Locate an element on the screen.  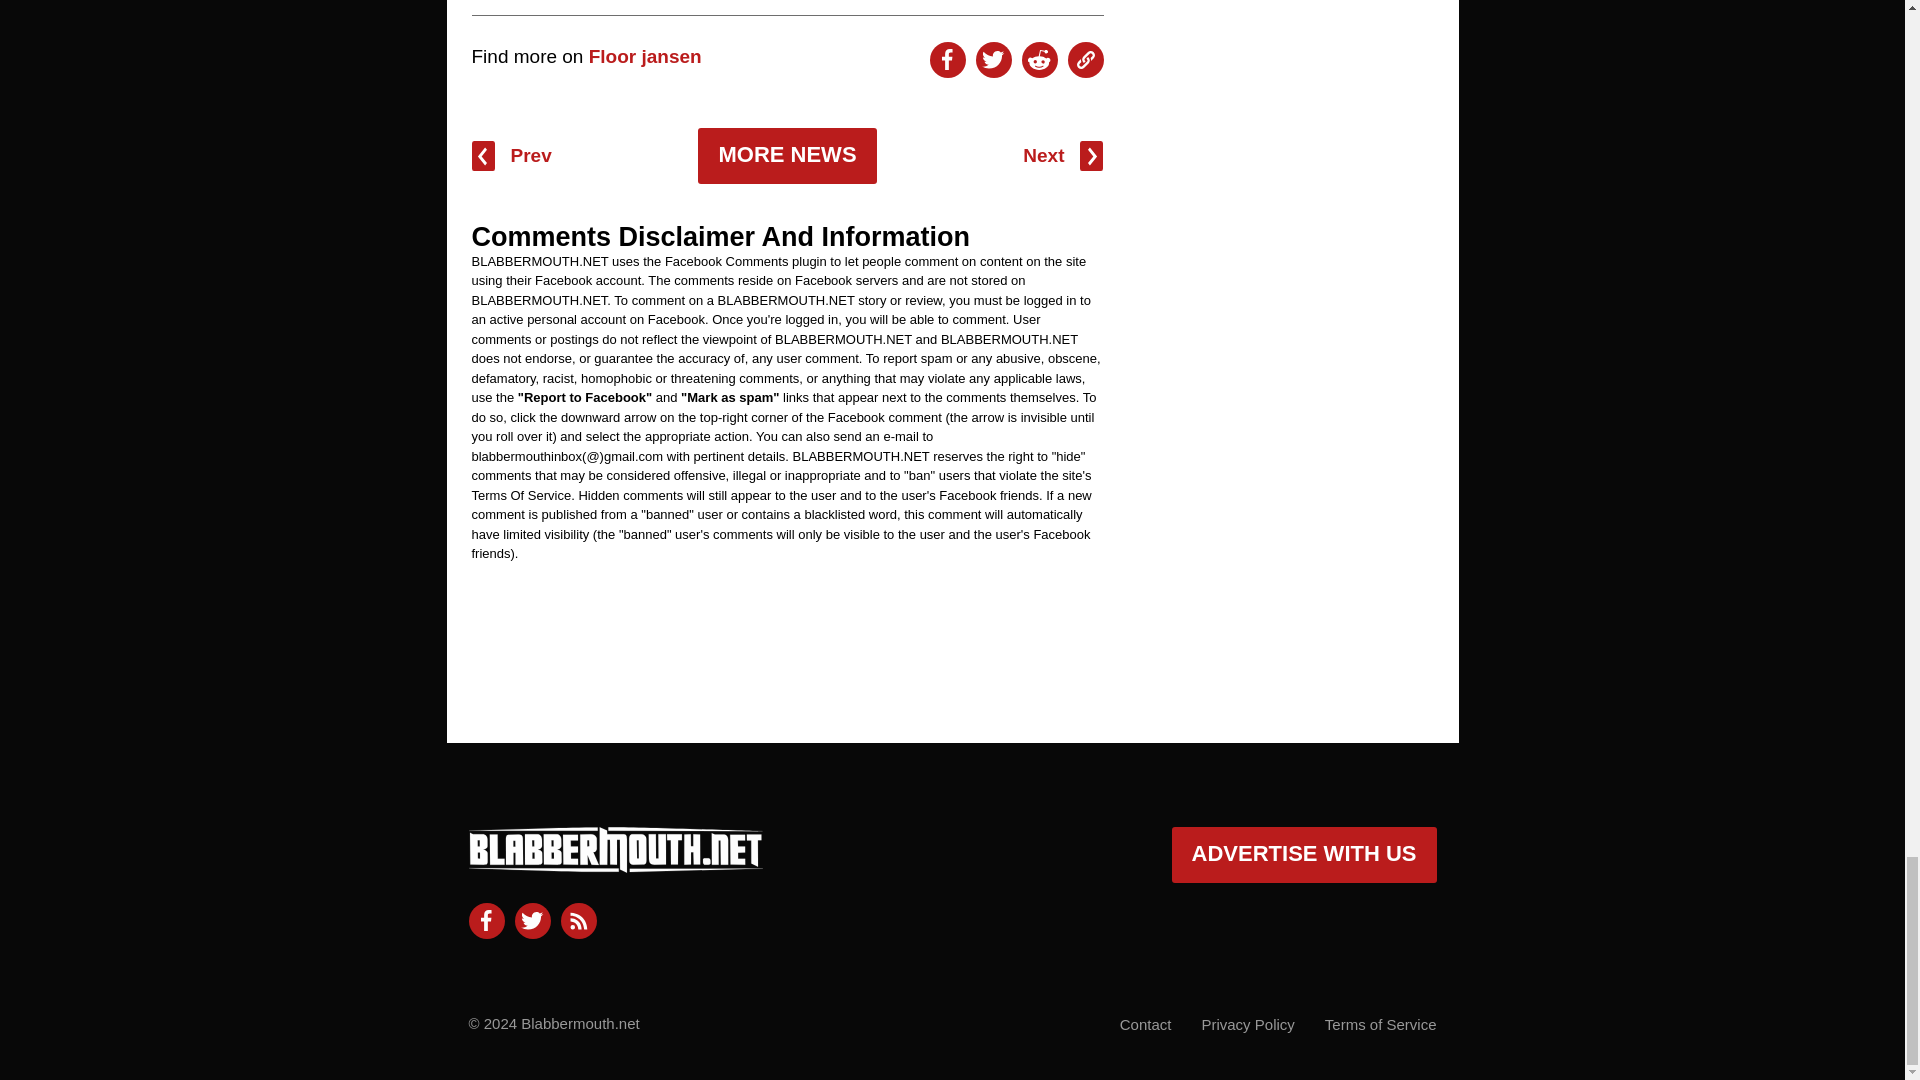
Copy To Clipboard is located at coordinates (1086, 60).